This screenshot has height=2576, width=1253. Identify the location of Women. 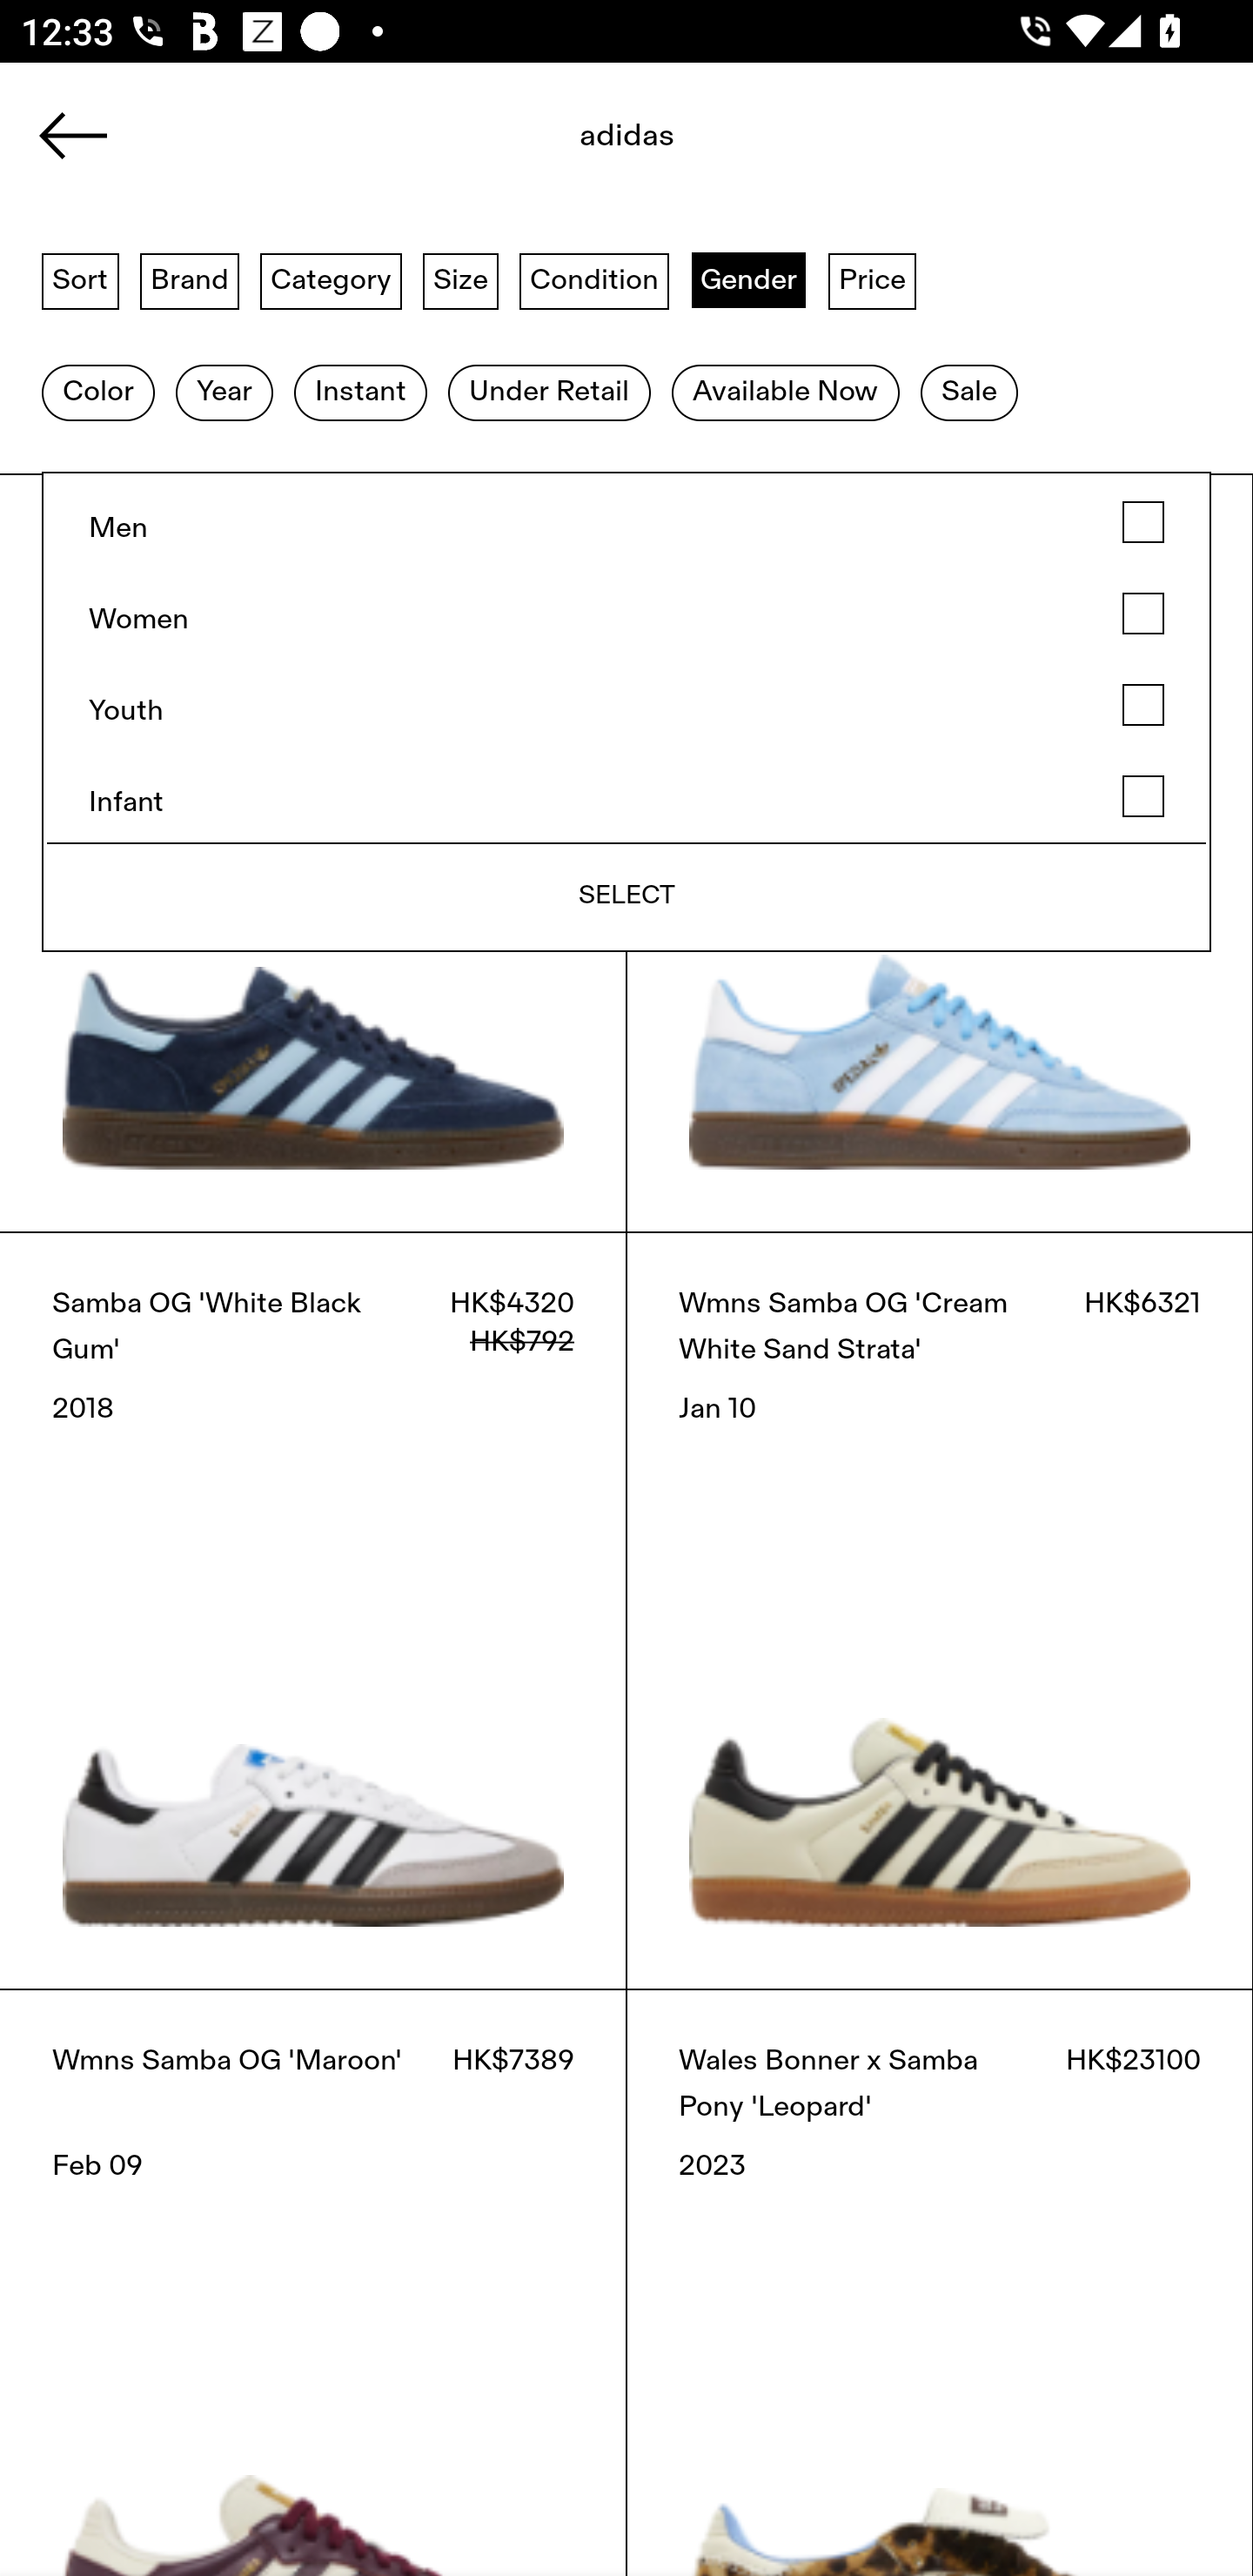
(626, 614).